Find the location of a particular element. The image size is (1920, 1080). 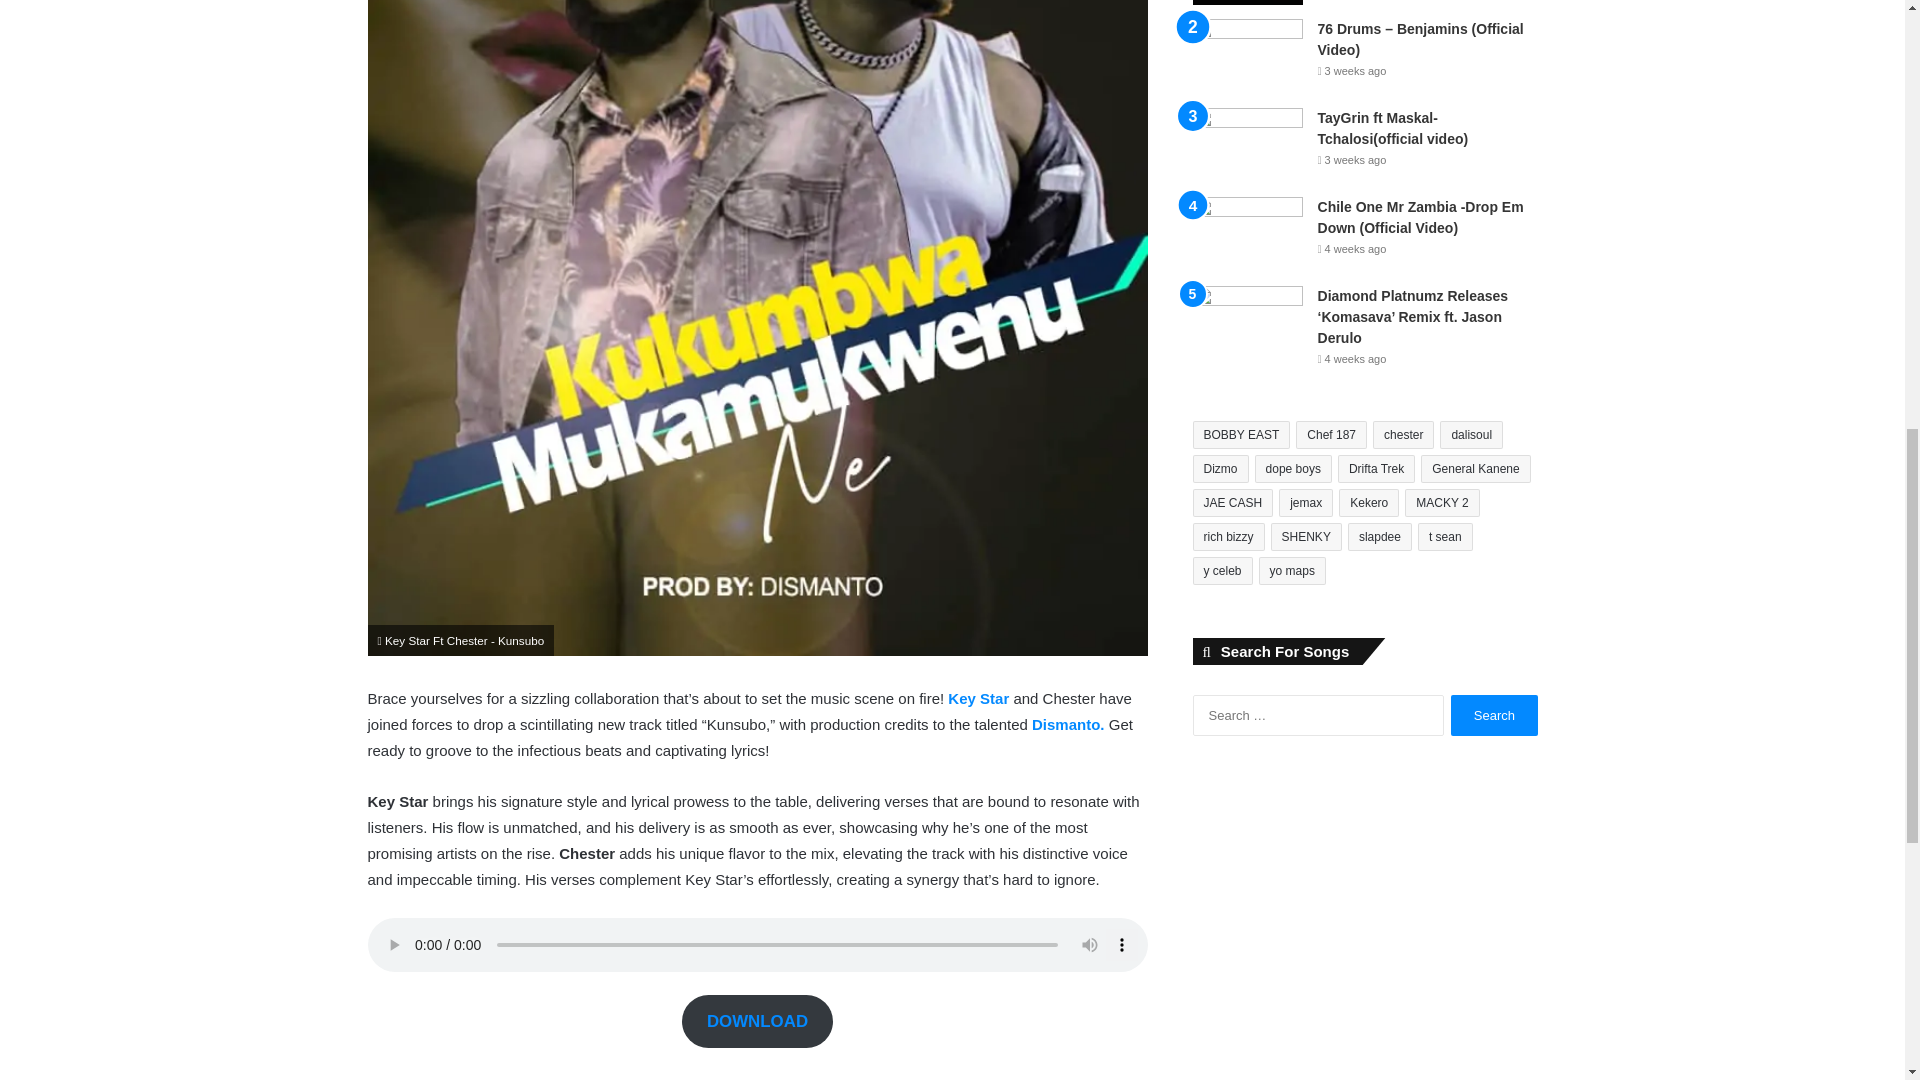

Dismanto. is located at coordinates (1070, 724).